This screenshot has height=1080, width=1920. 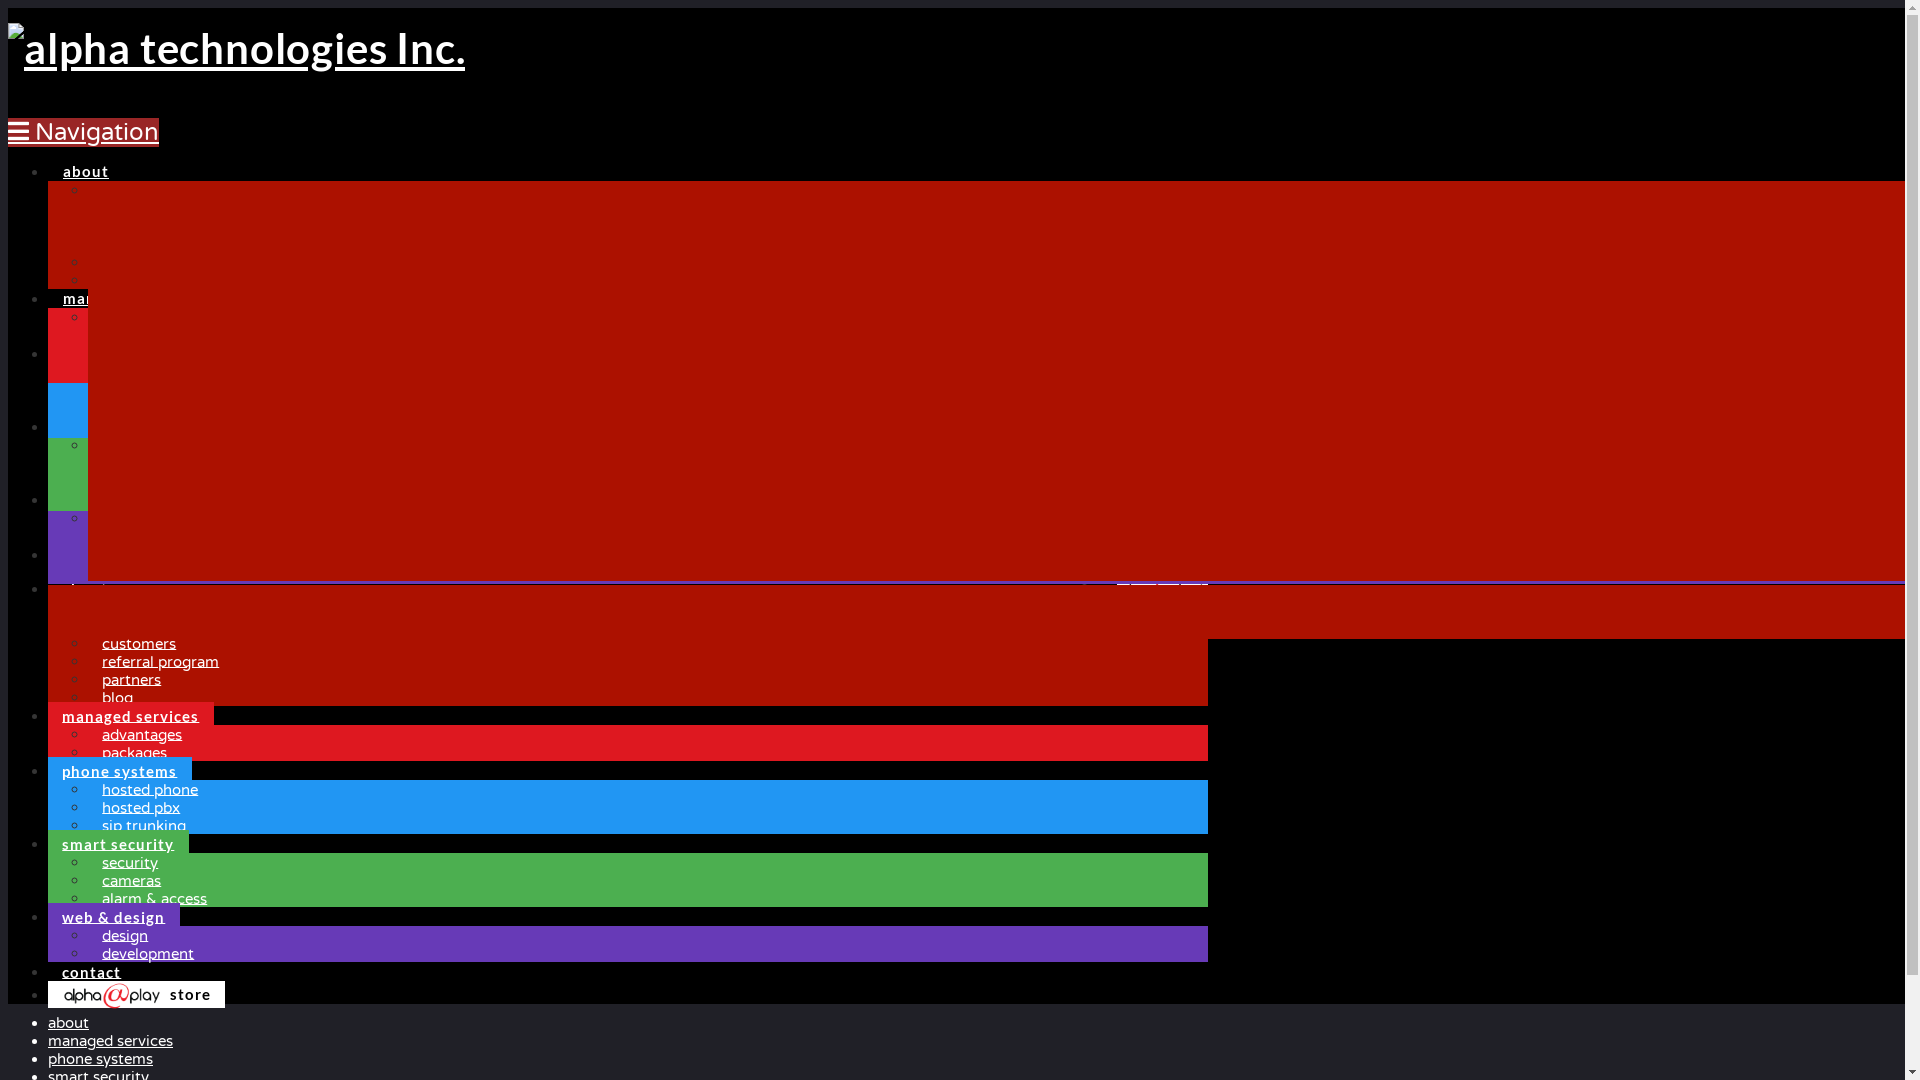 I want to click on customers, so click(x=140, y=644).